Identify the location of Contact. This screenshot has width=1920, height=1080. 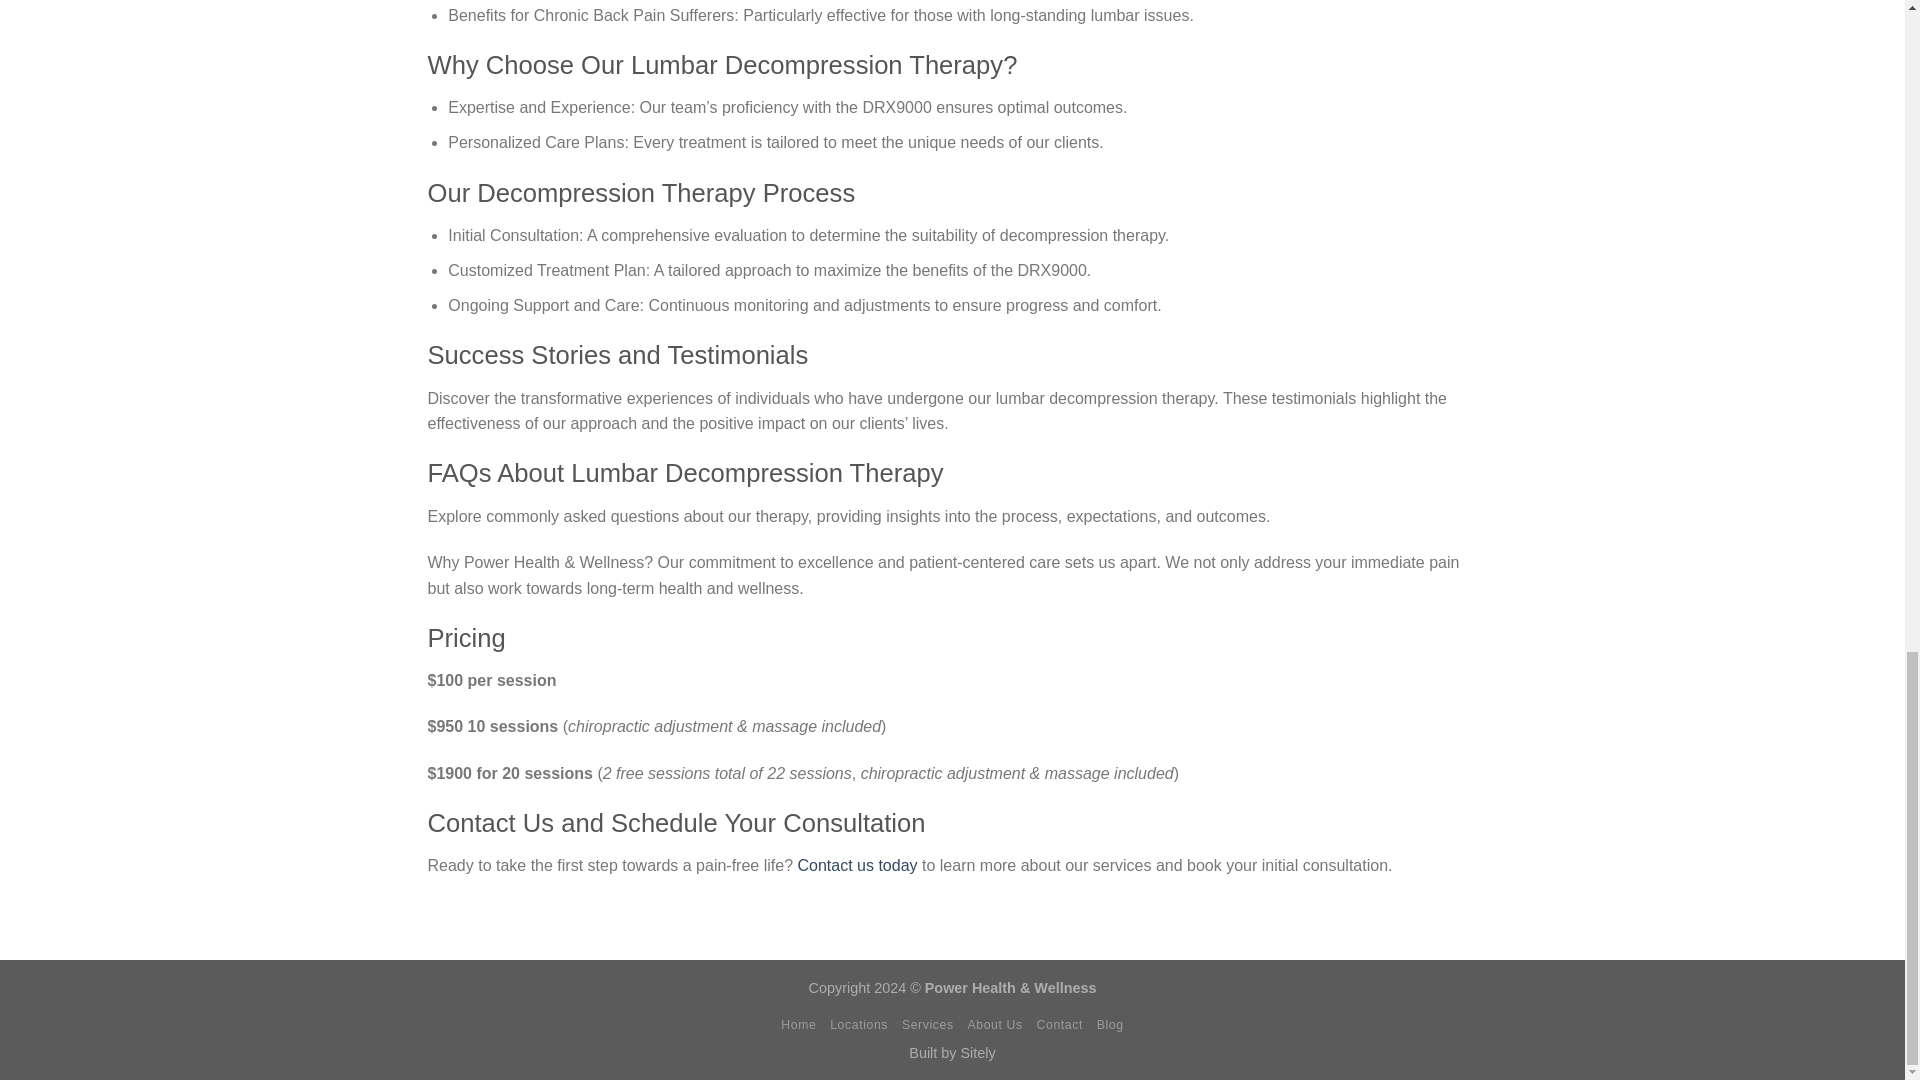
(1059, 1025).